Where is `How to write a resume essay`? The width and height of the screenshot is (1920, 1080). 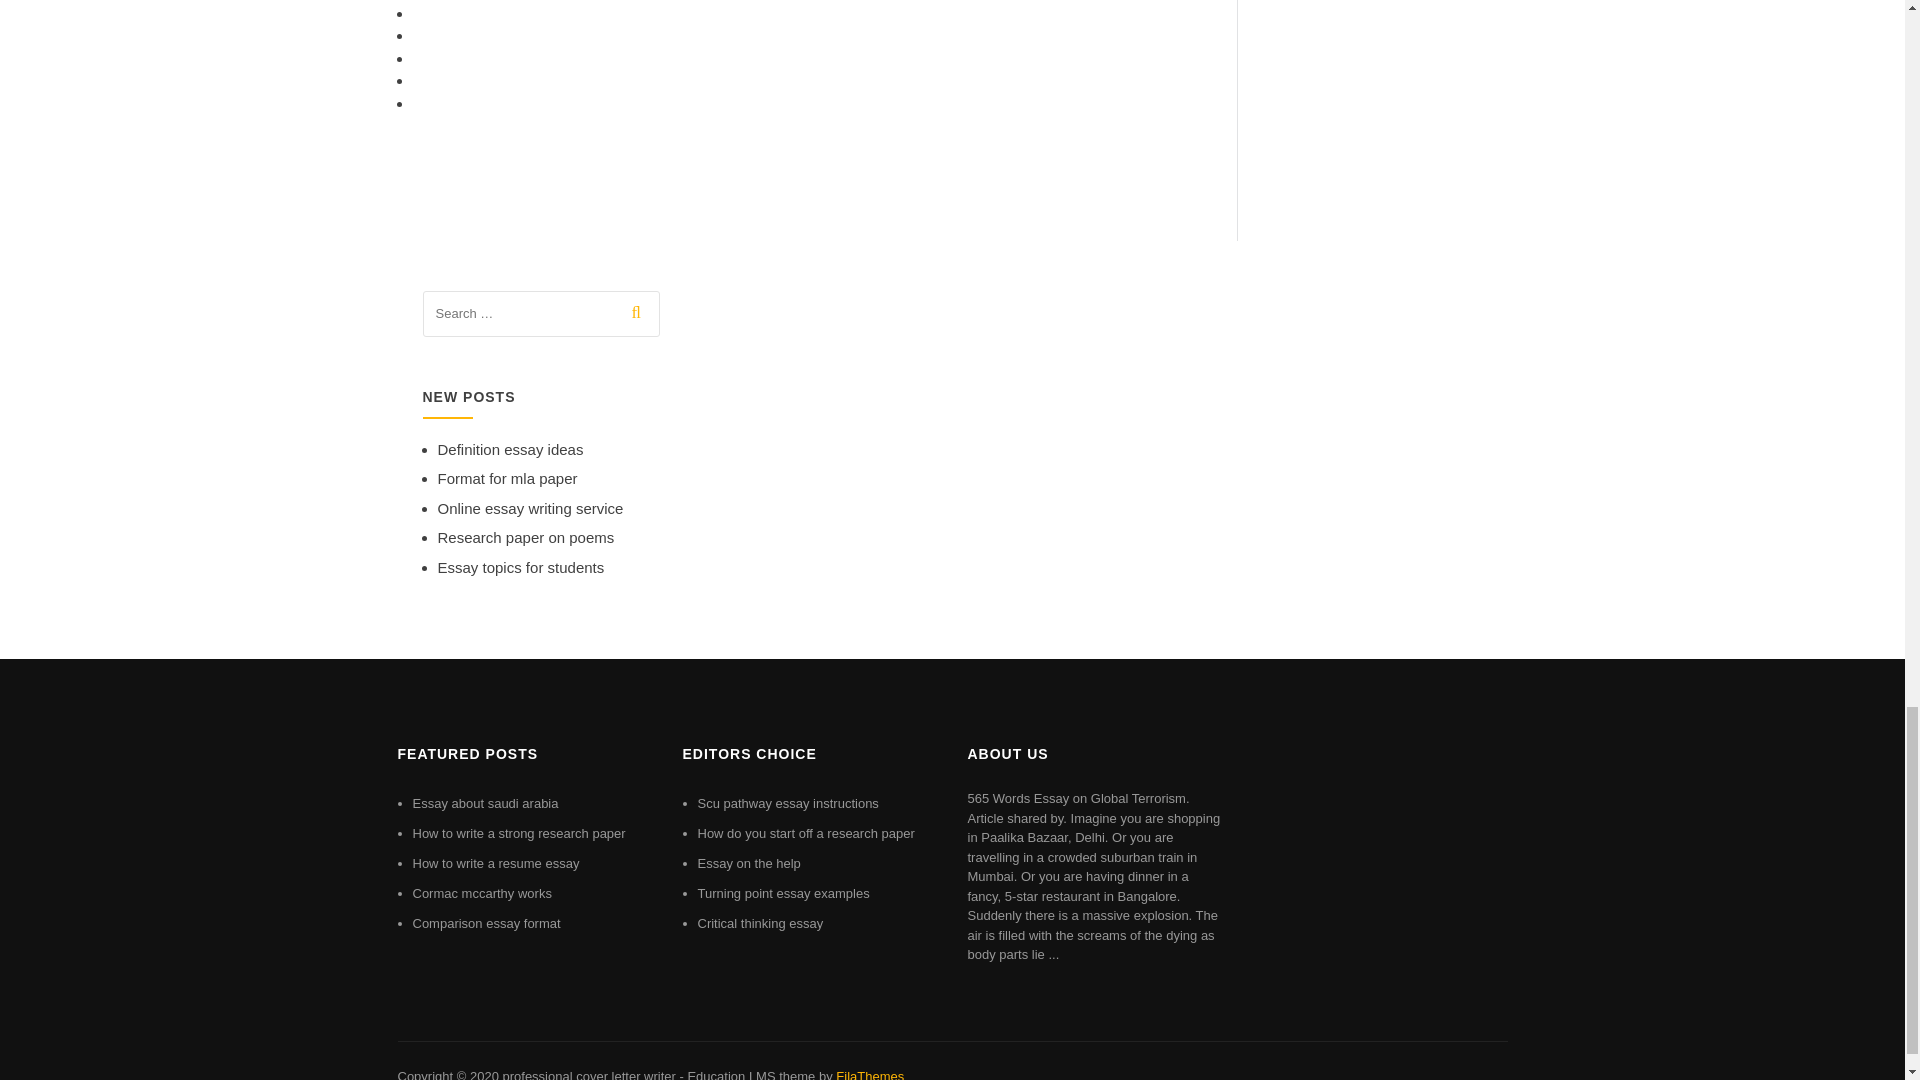
How to write a resume essay is located at coordinates (496, 863).